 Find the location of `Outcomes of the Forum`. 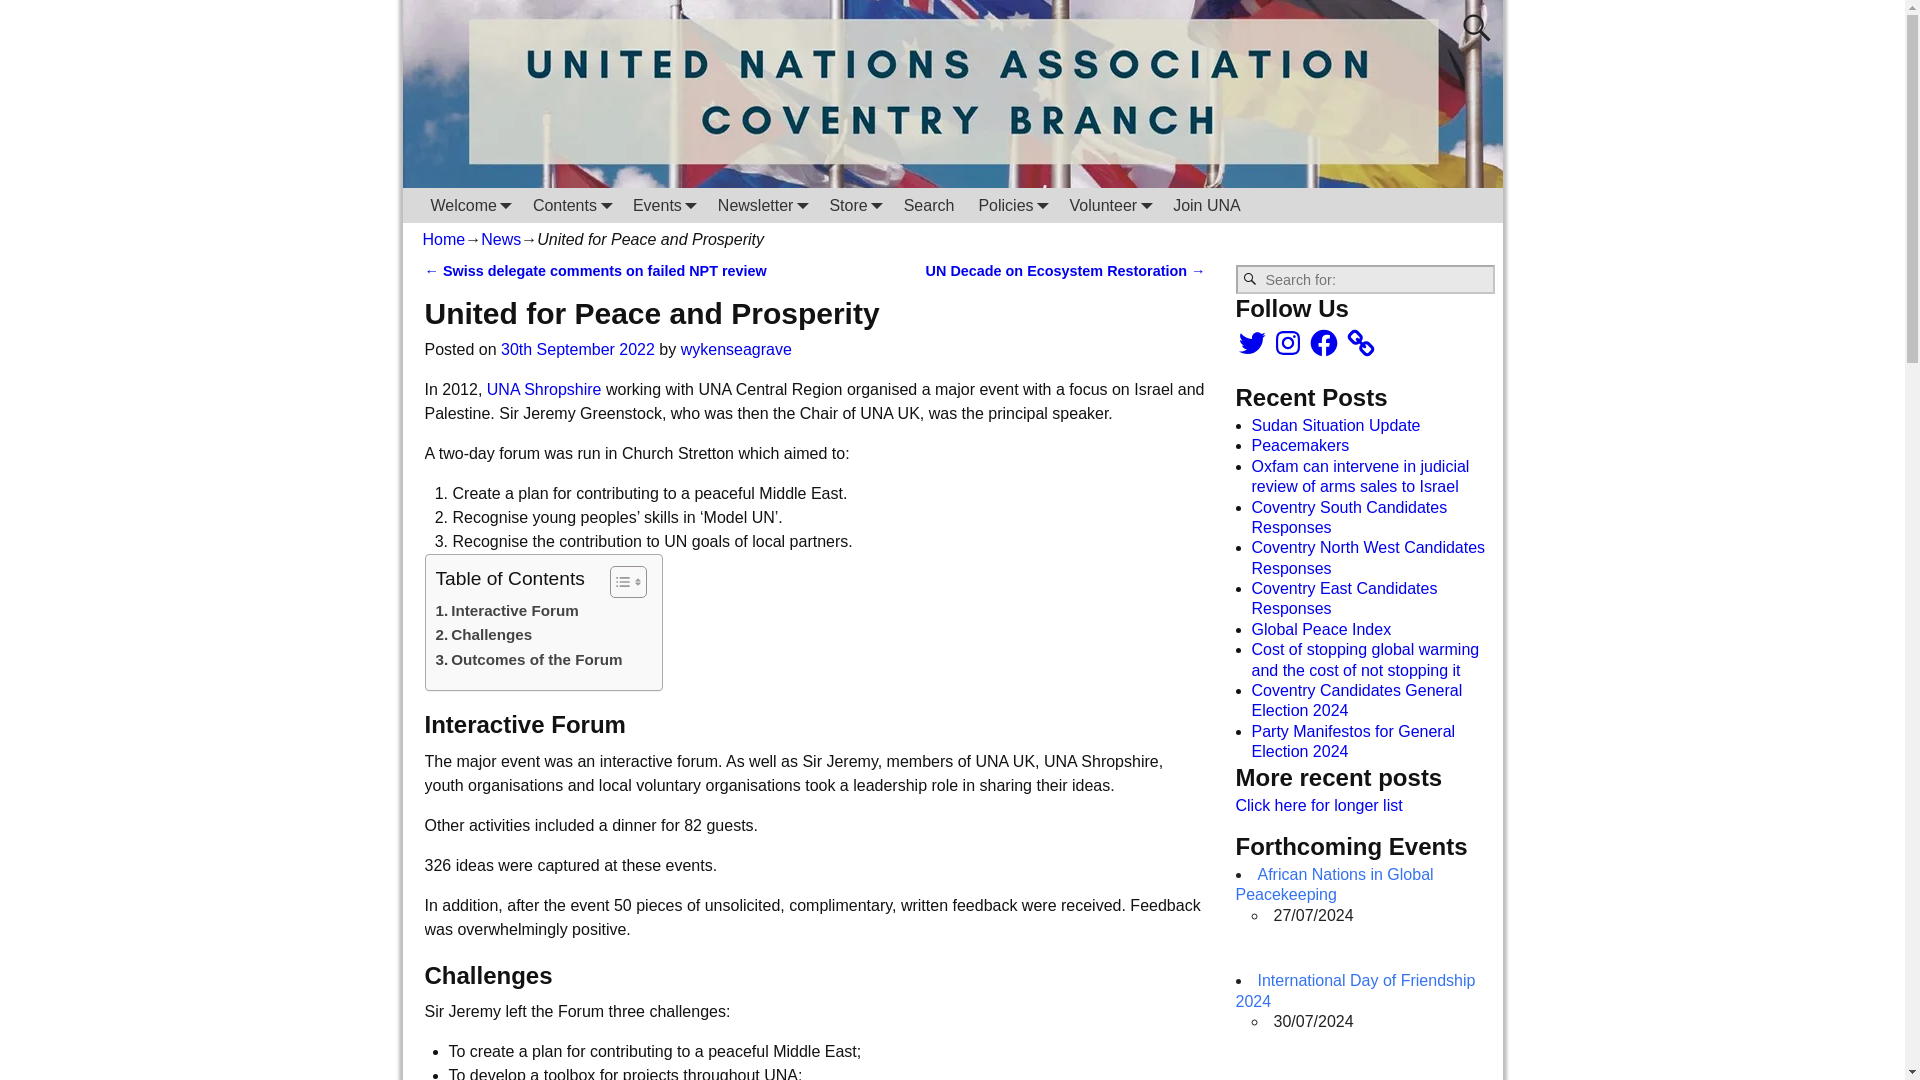

Outcomes of the Forum is located at coordinates (528, 660).